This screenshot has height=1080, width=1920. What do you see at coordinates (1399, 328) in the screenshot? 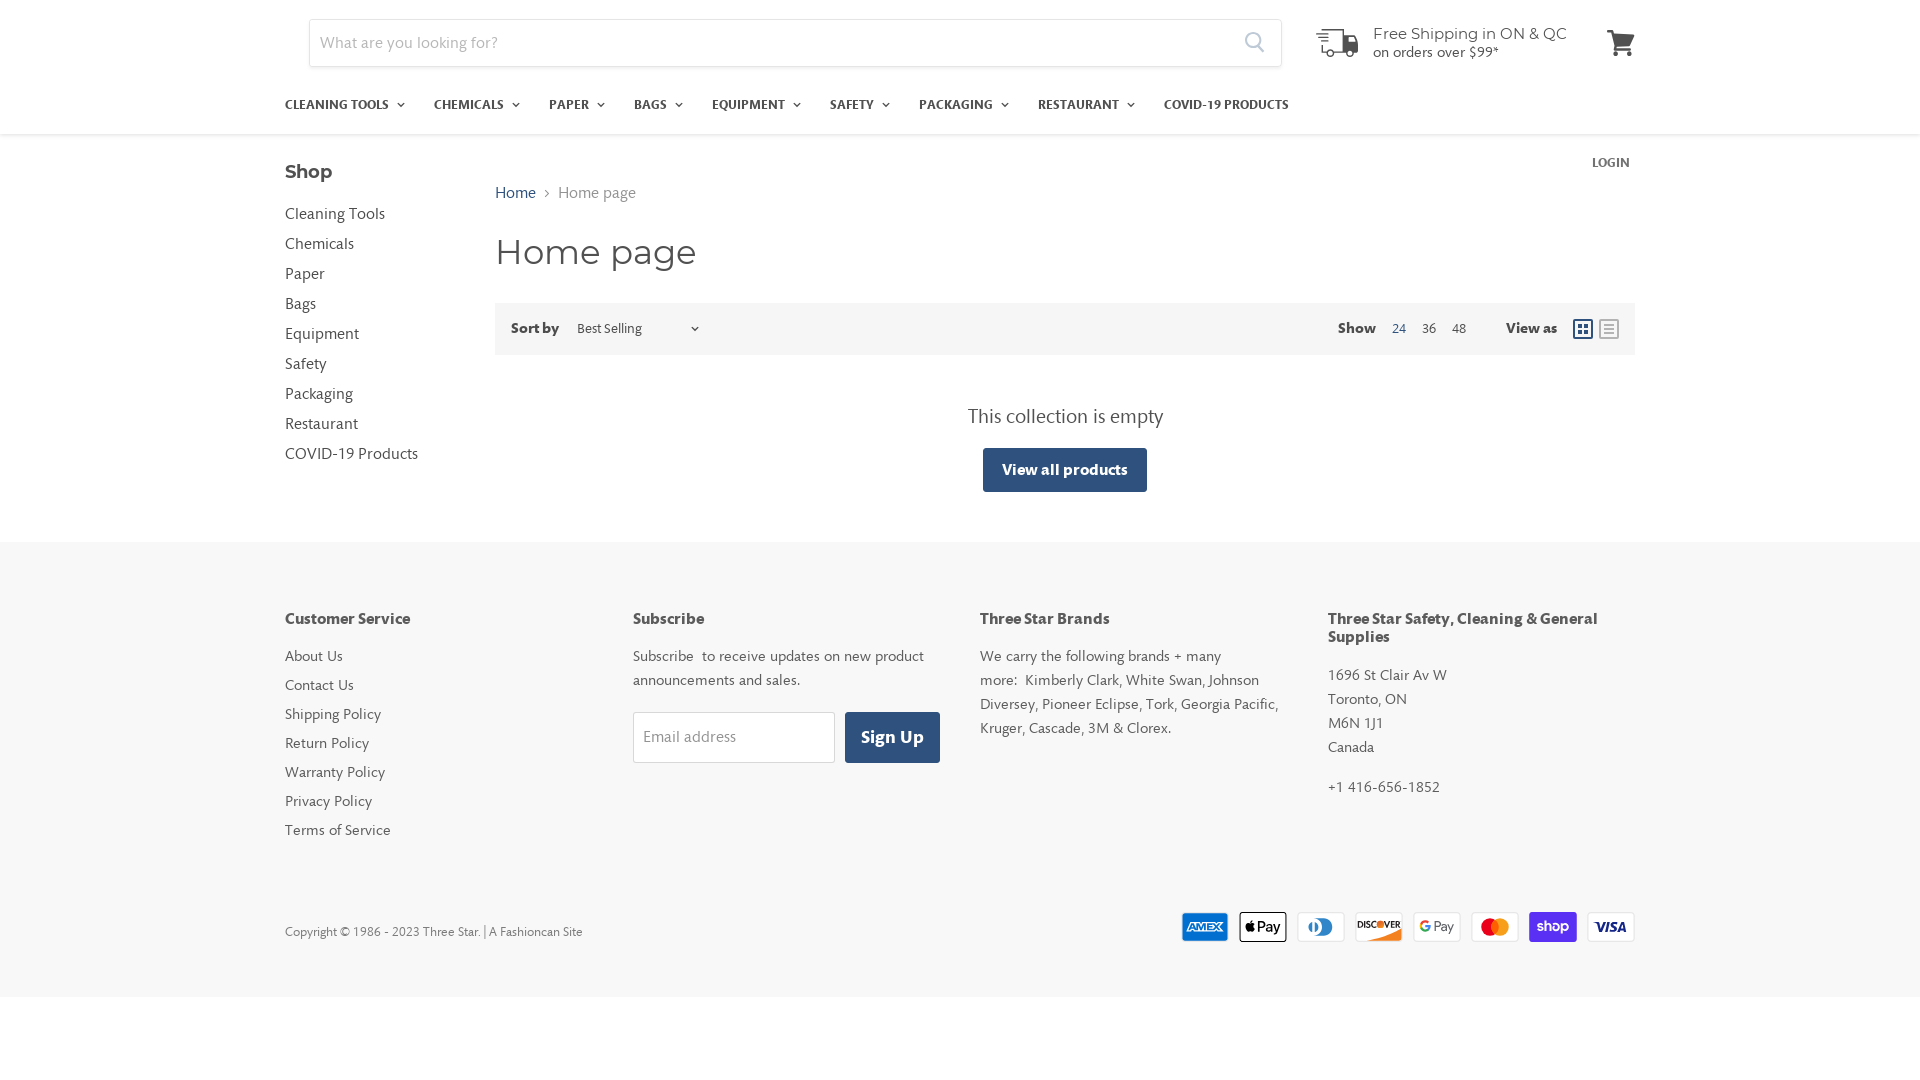
I see `24` at bounding box center [1399, 328].